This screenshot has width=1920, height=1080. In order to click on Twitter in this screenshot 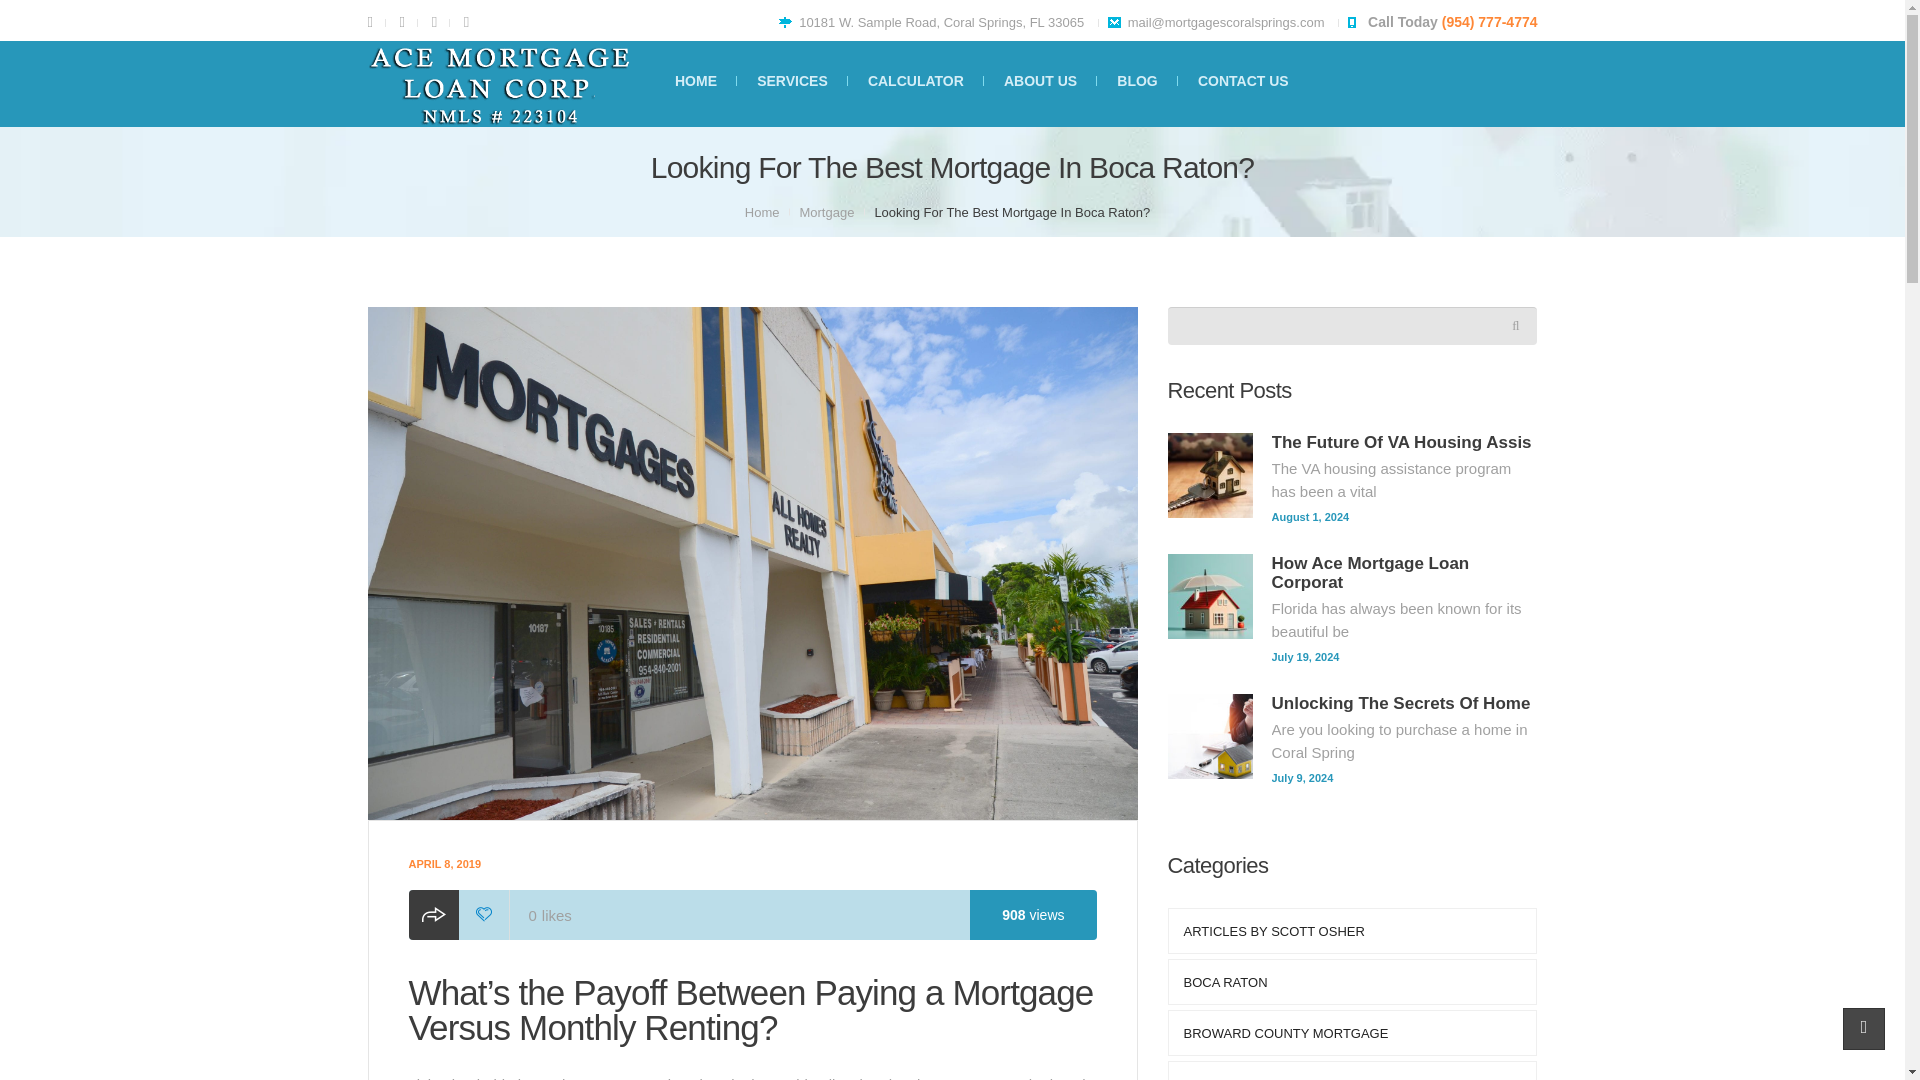, I will do `click(432, 22)`.